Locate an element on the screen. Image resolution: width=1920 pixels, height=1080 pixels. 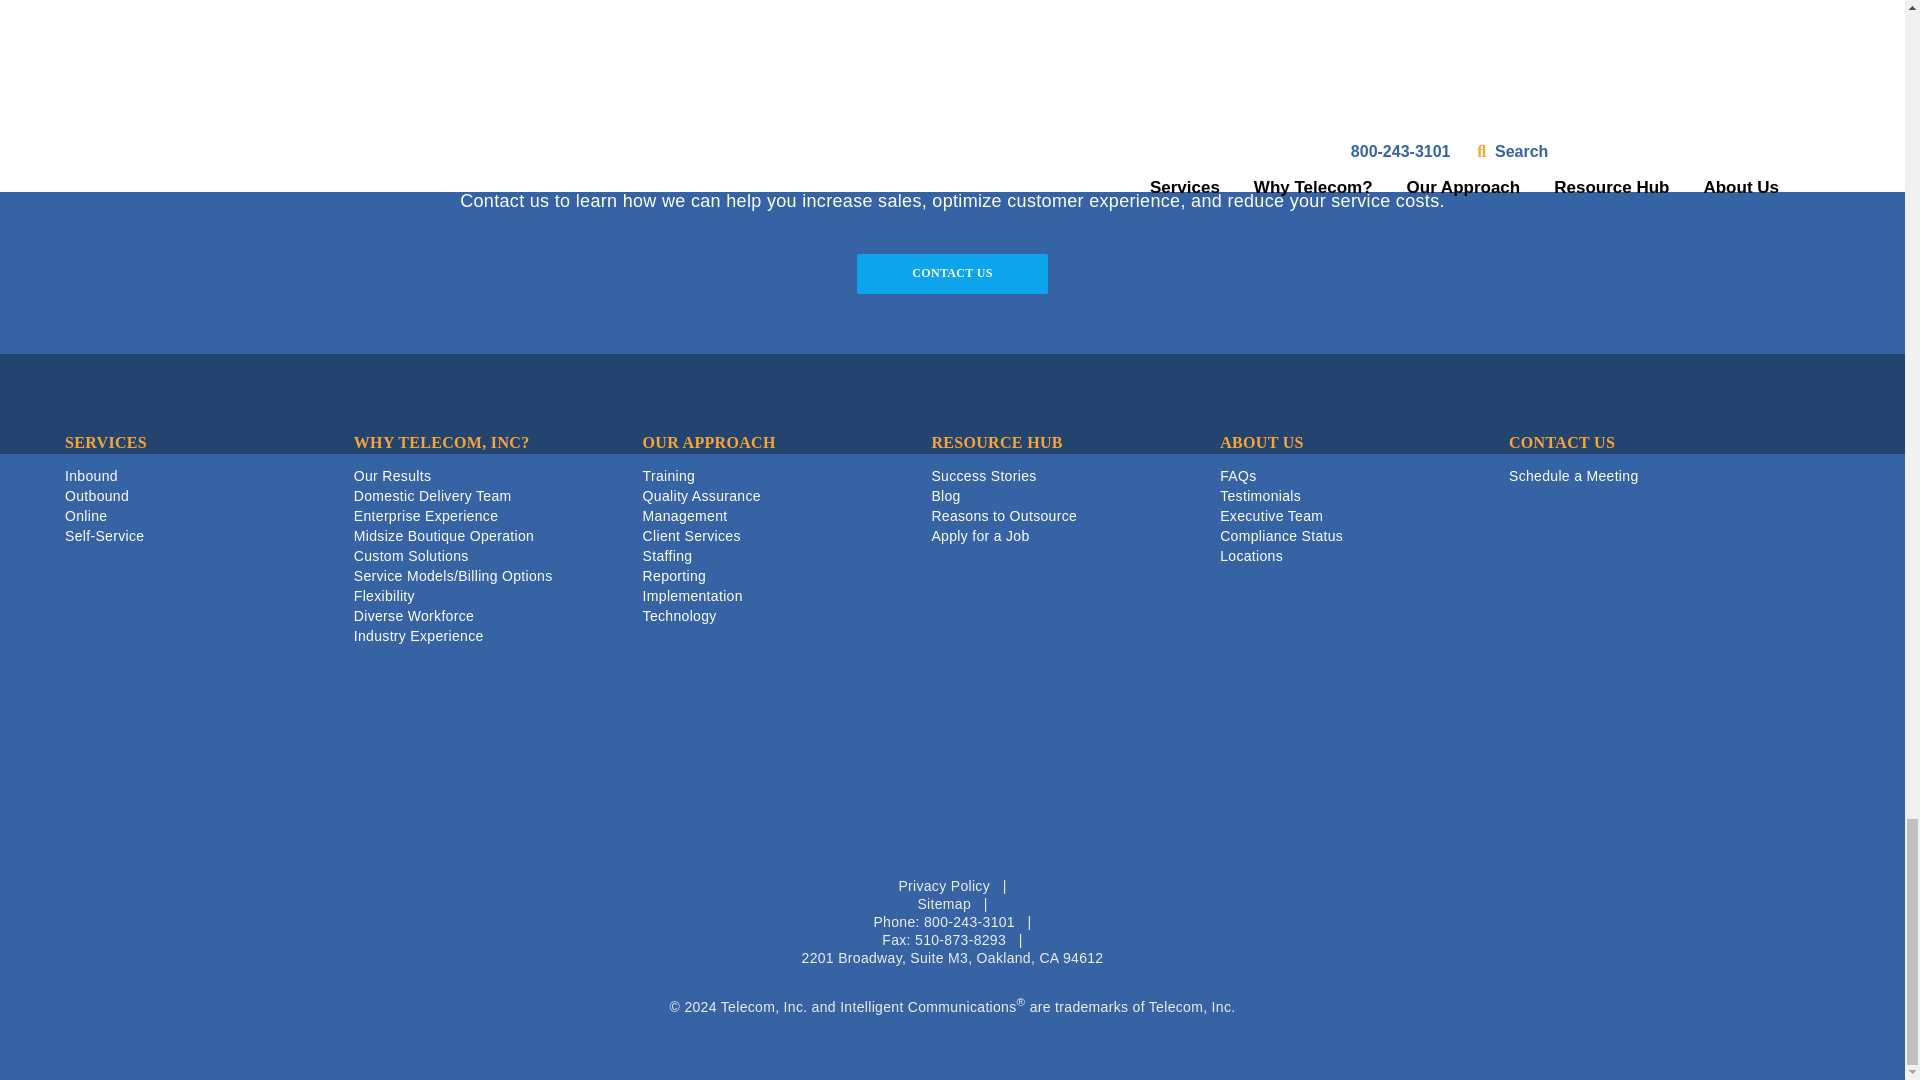
Sitemap is located at coordinates (944, 904).